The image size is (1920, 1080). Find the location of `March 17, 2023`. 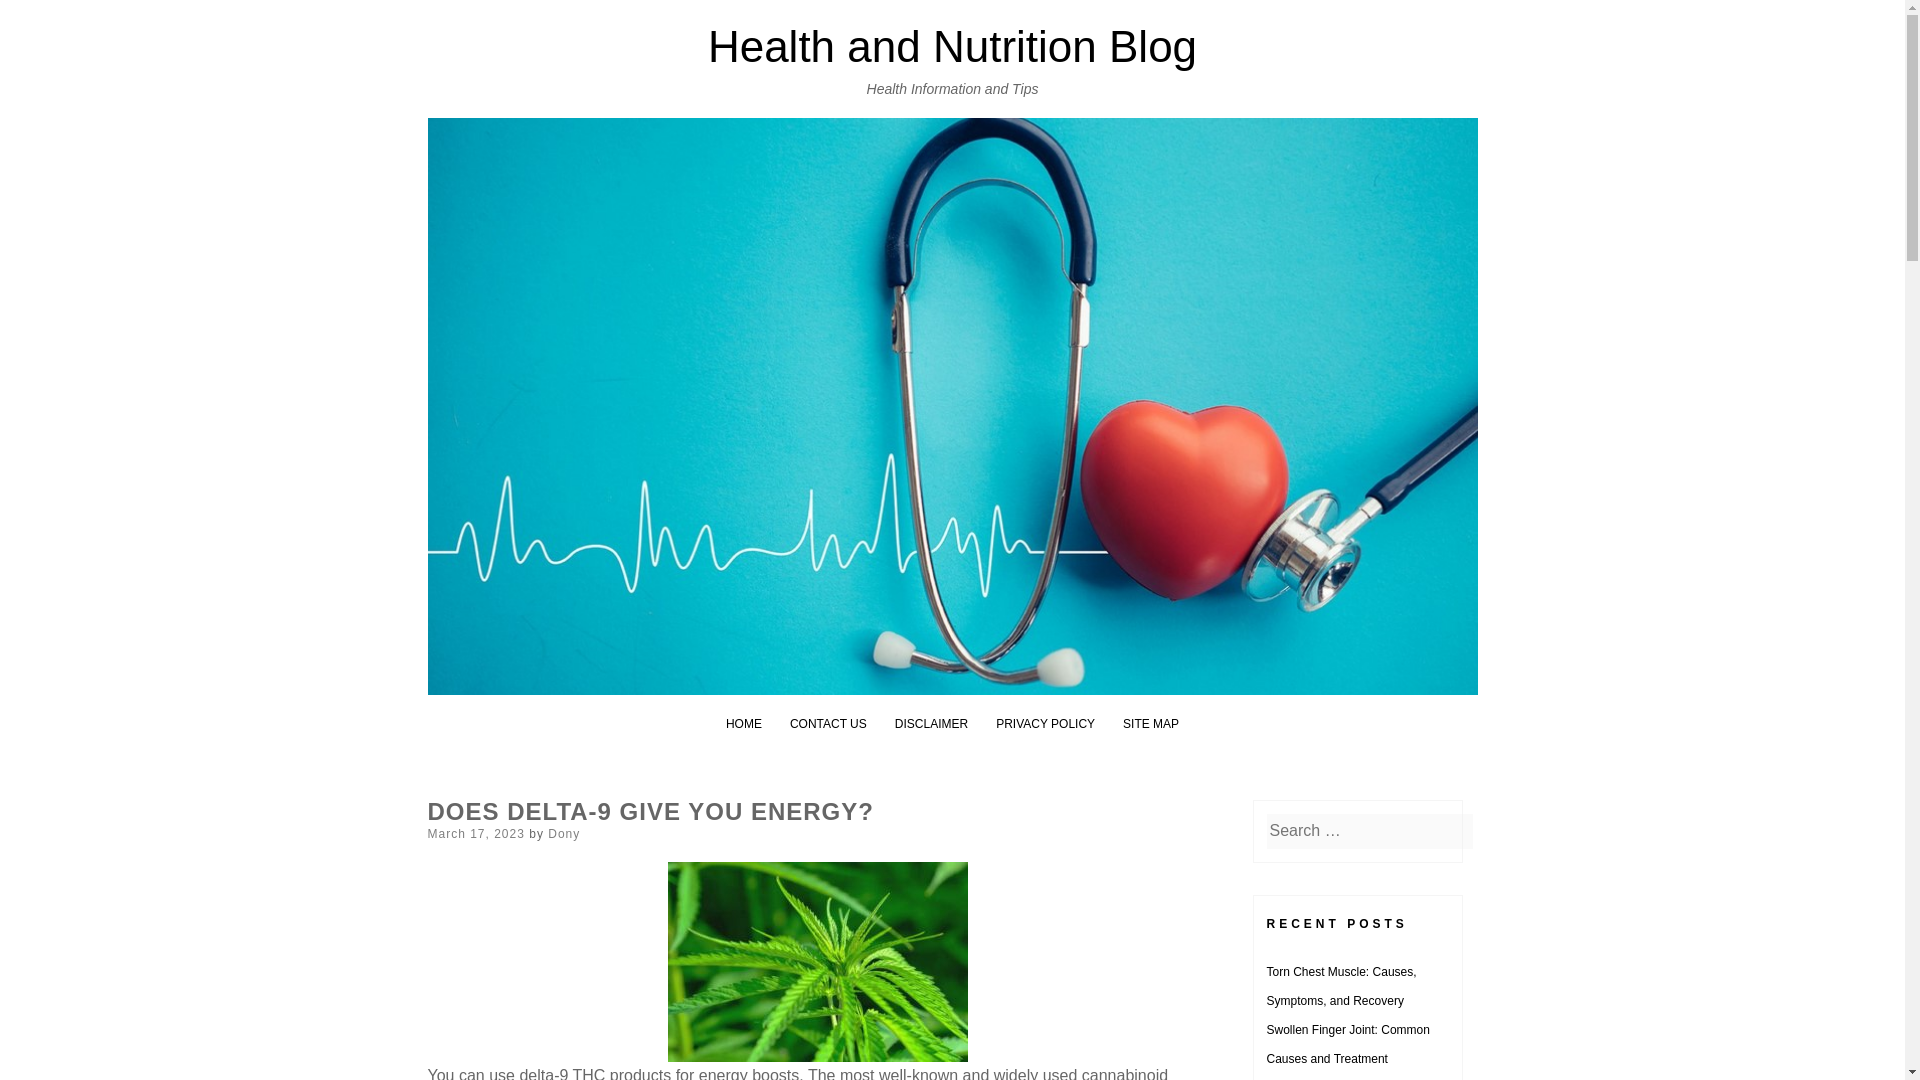

March 17, 2023 is located at coordinates (476, 834).